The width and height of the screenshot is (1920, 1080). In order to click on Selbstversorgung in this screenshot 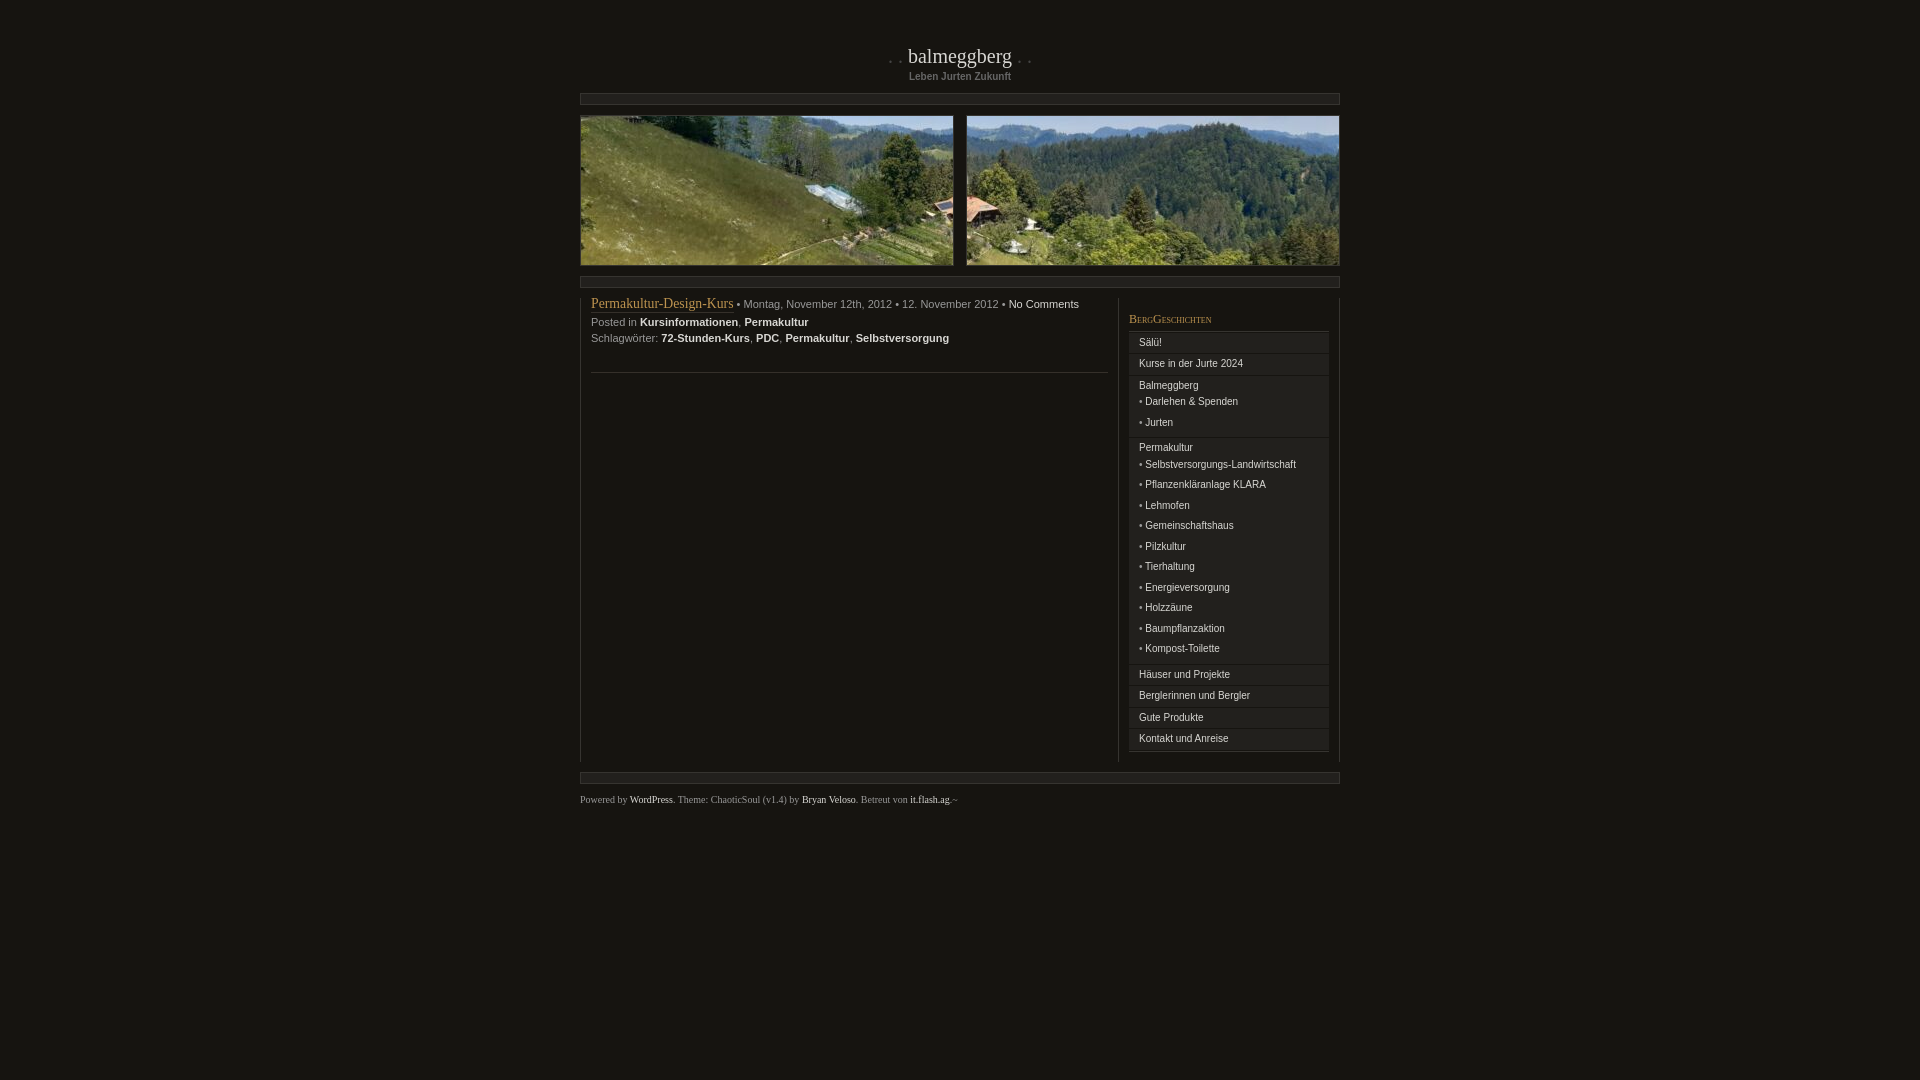, I will do `click(903, 338)`.